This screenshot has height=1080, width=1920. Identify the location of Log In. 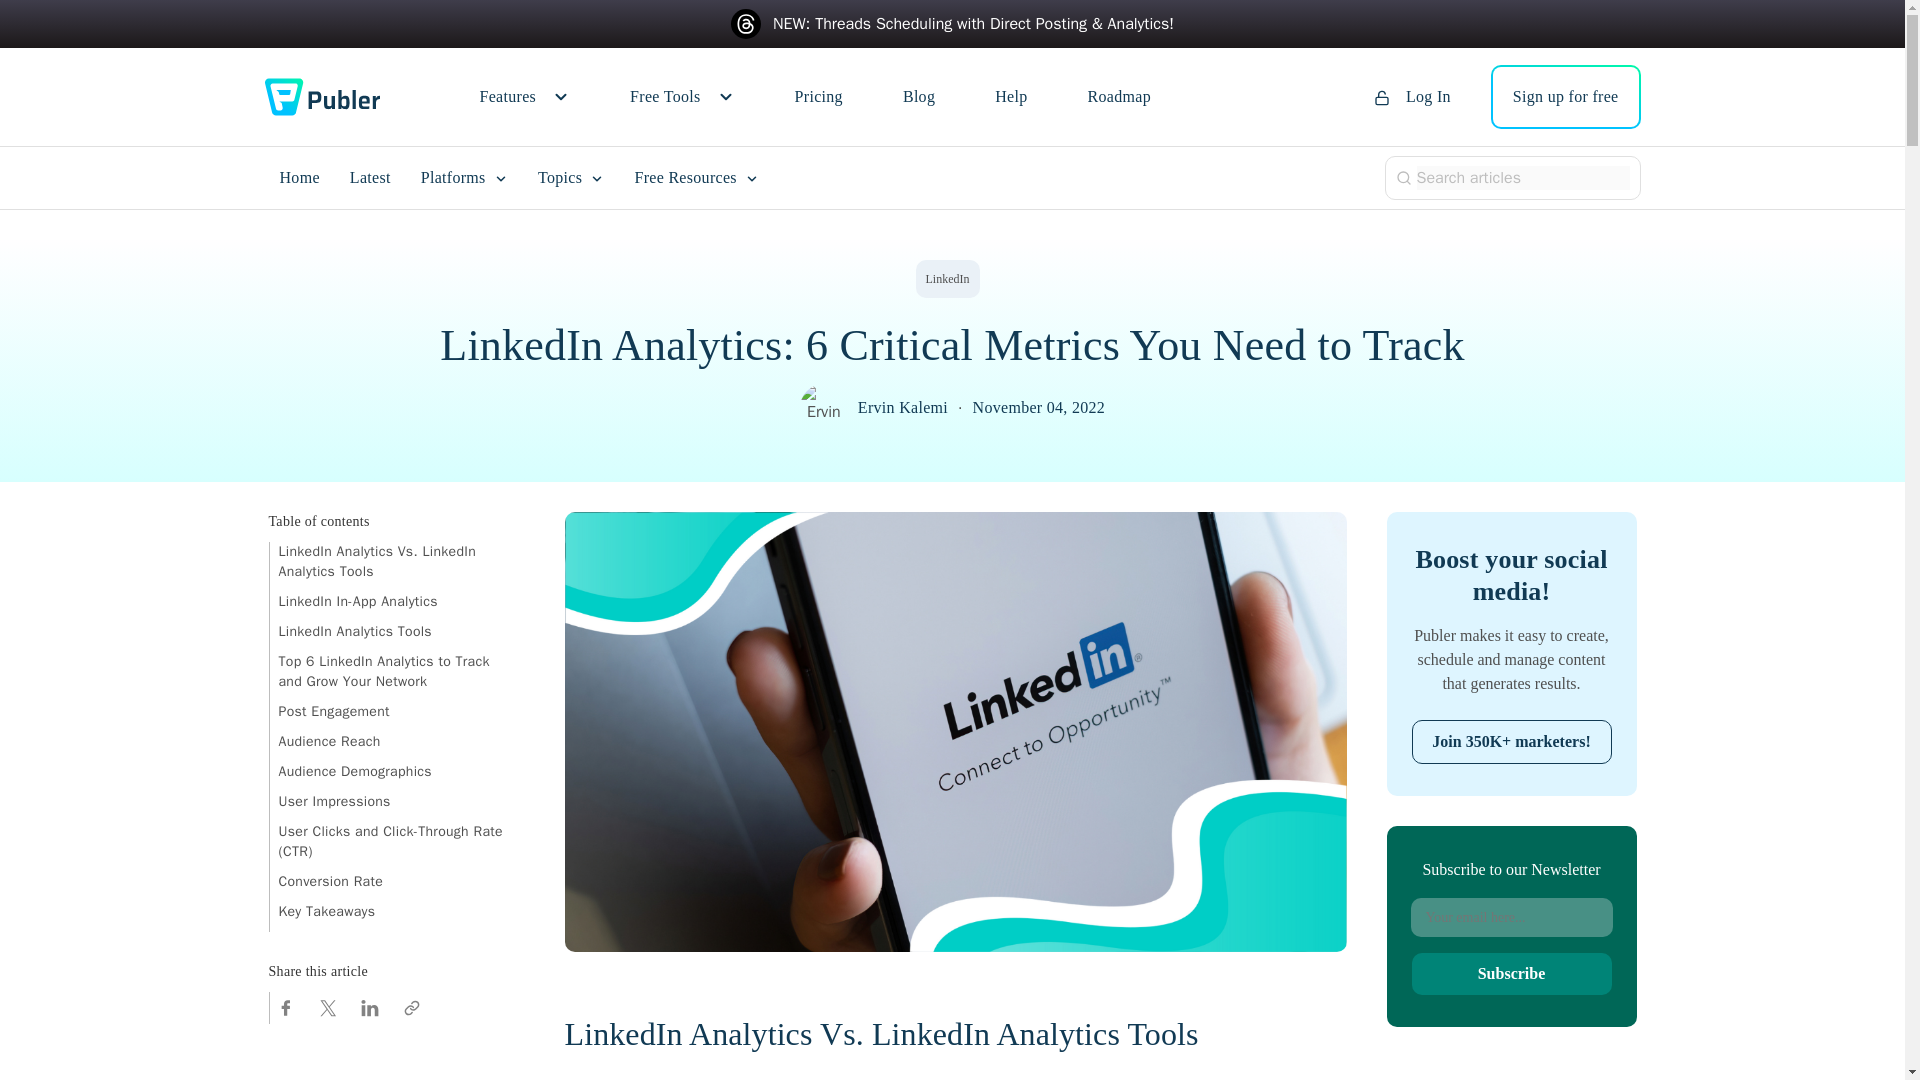
(1412, 97).